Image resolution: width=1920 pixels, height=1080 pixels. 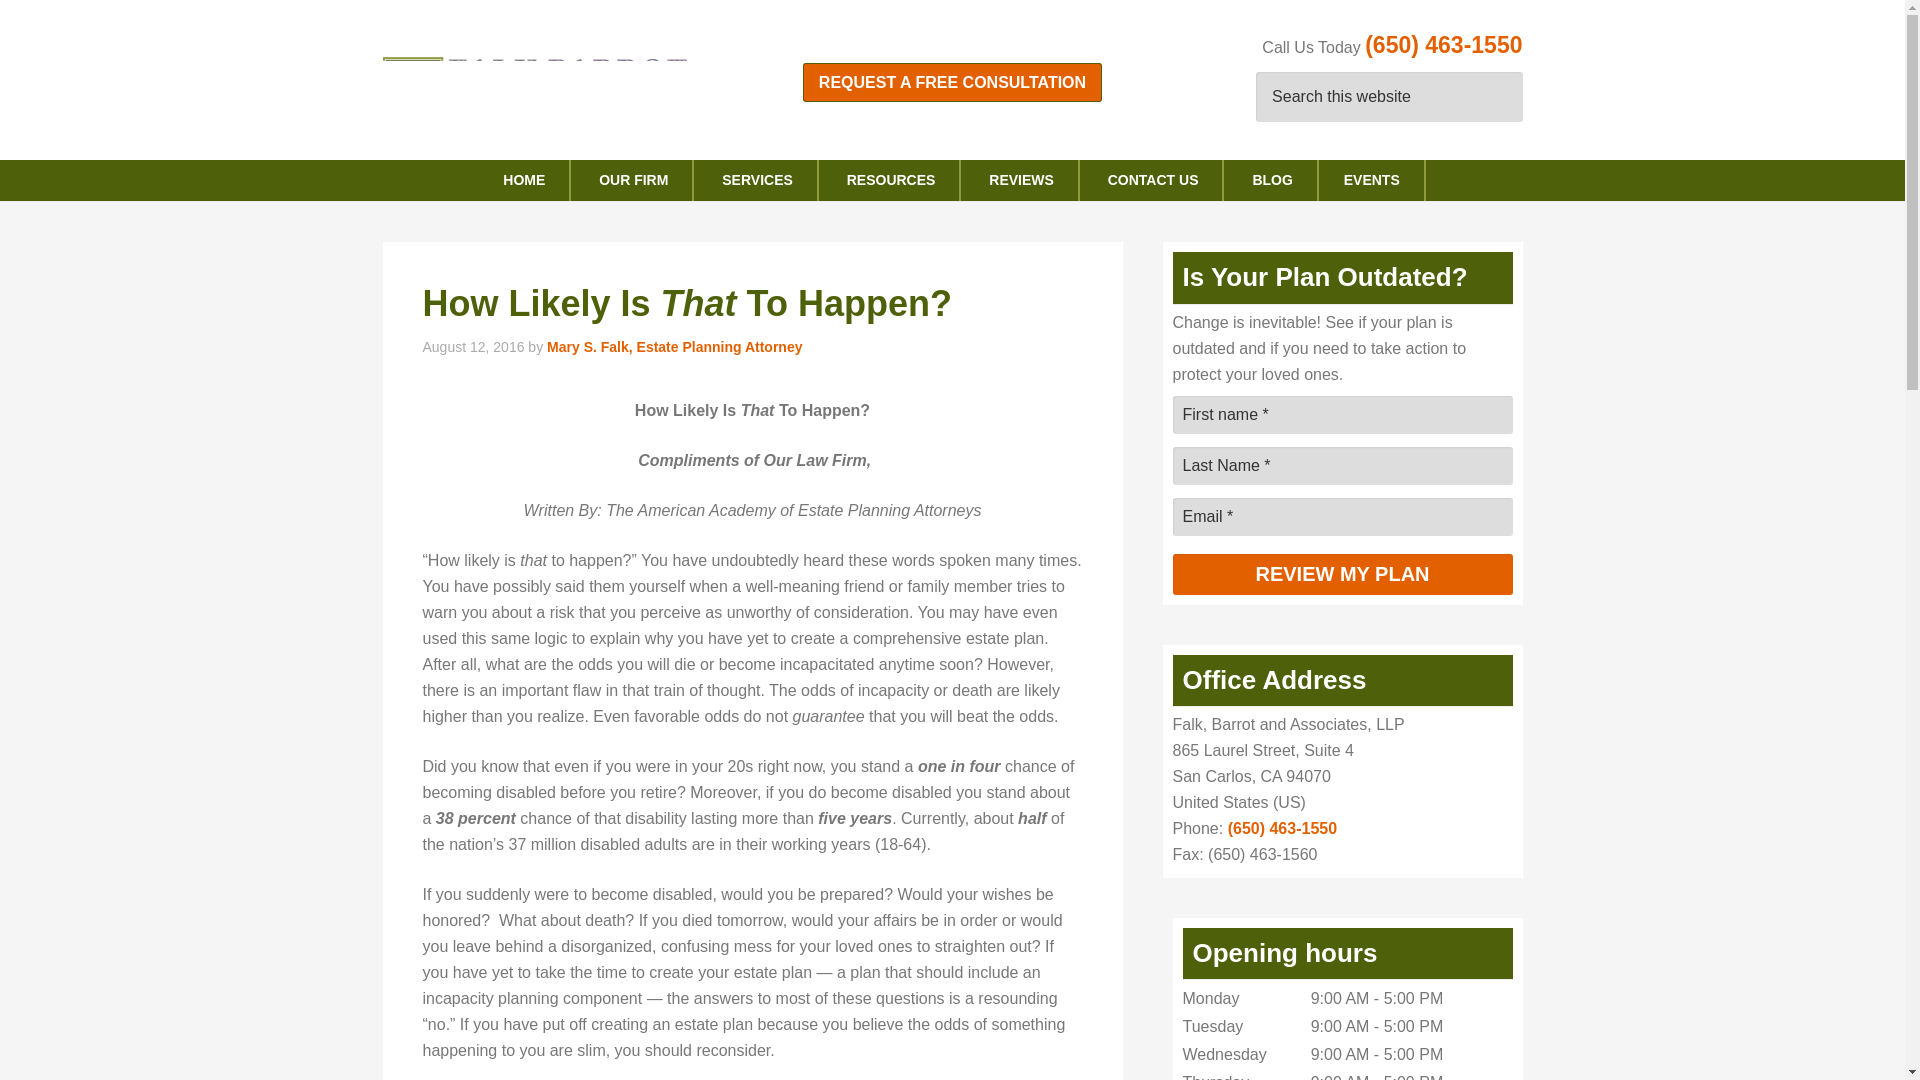 I want to click on SERVICES, so click(x=758, y=180).